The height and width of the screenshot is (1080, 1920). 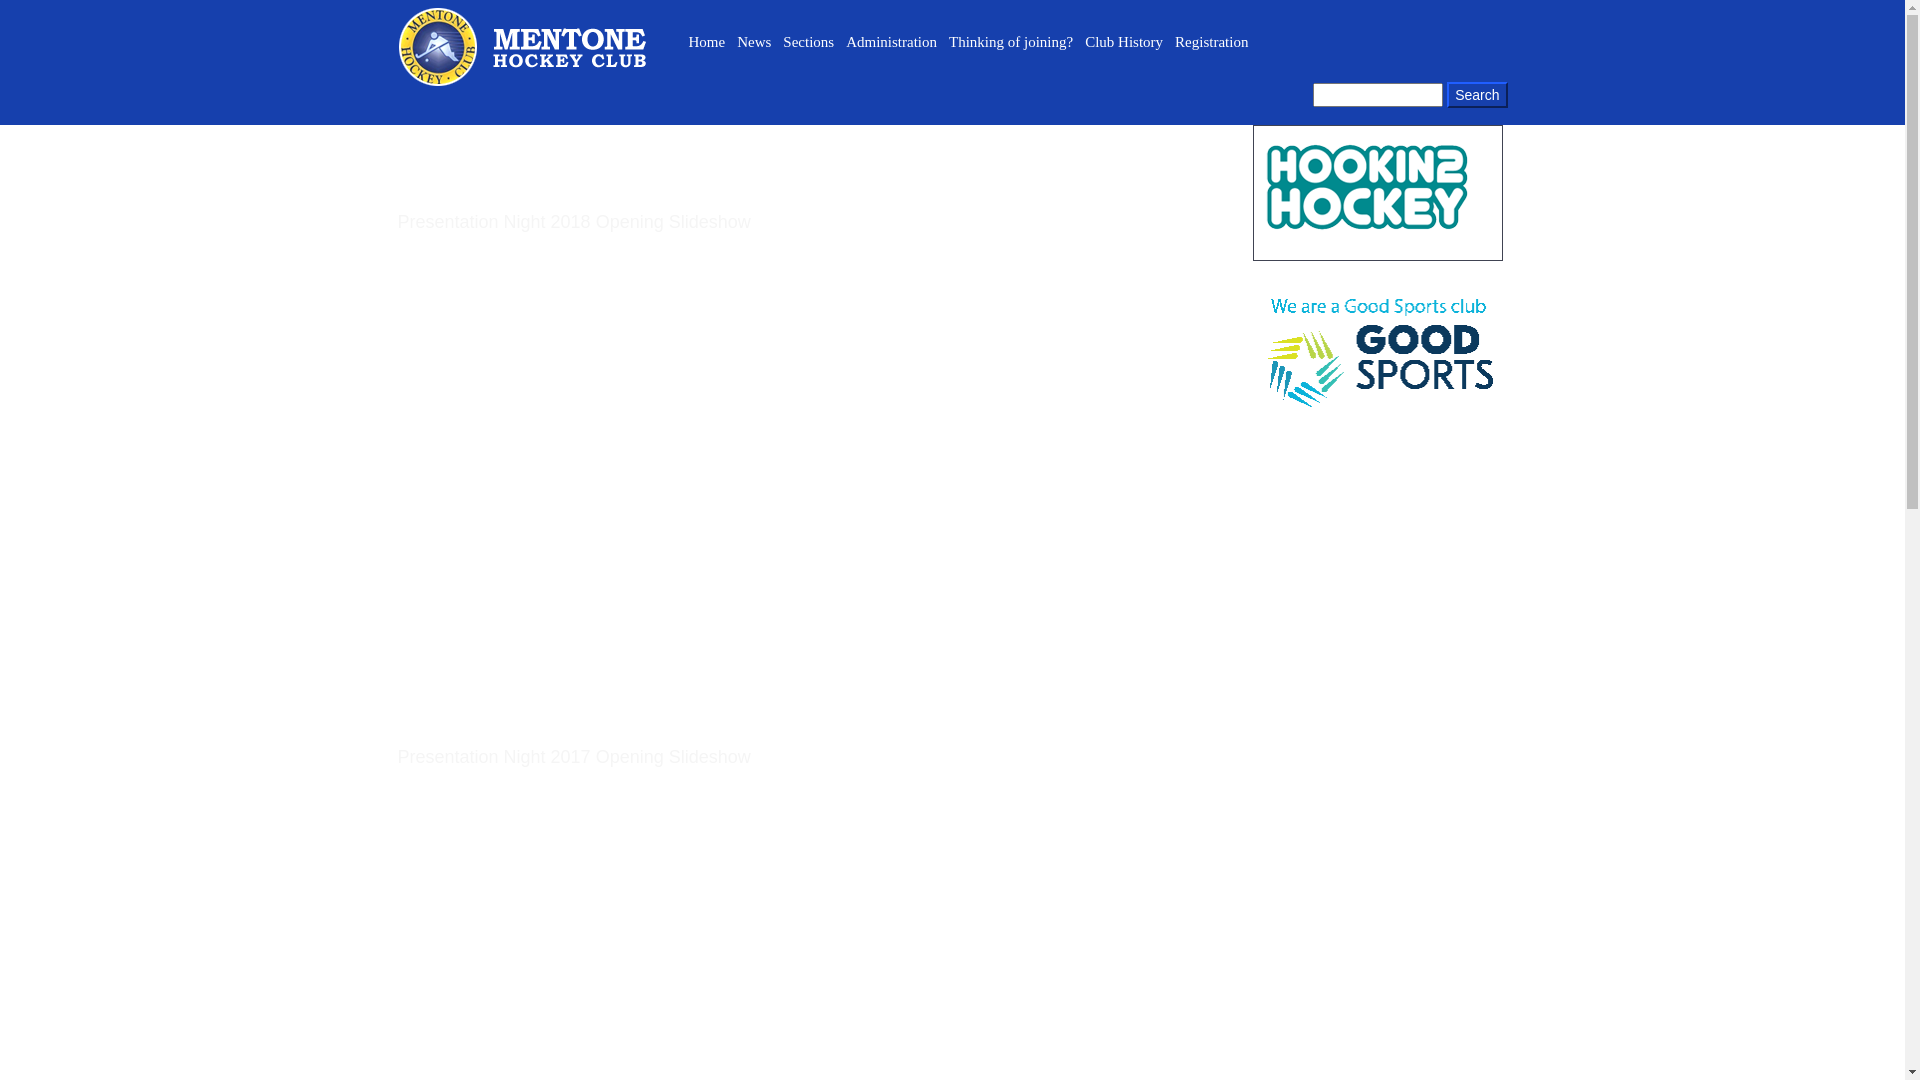 I want to click on Thinking of joining?, so click(x=1011, y=42).